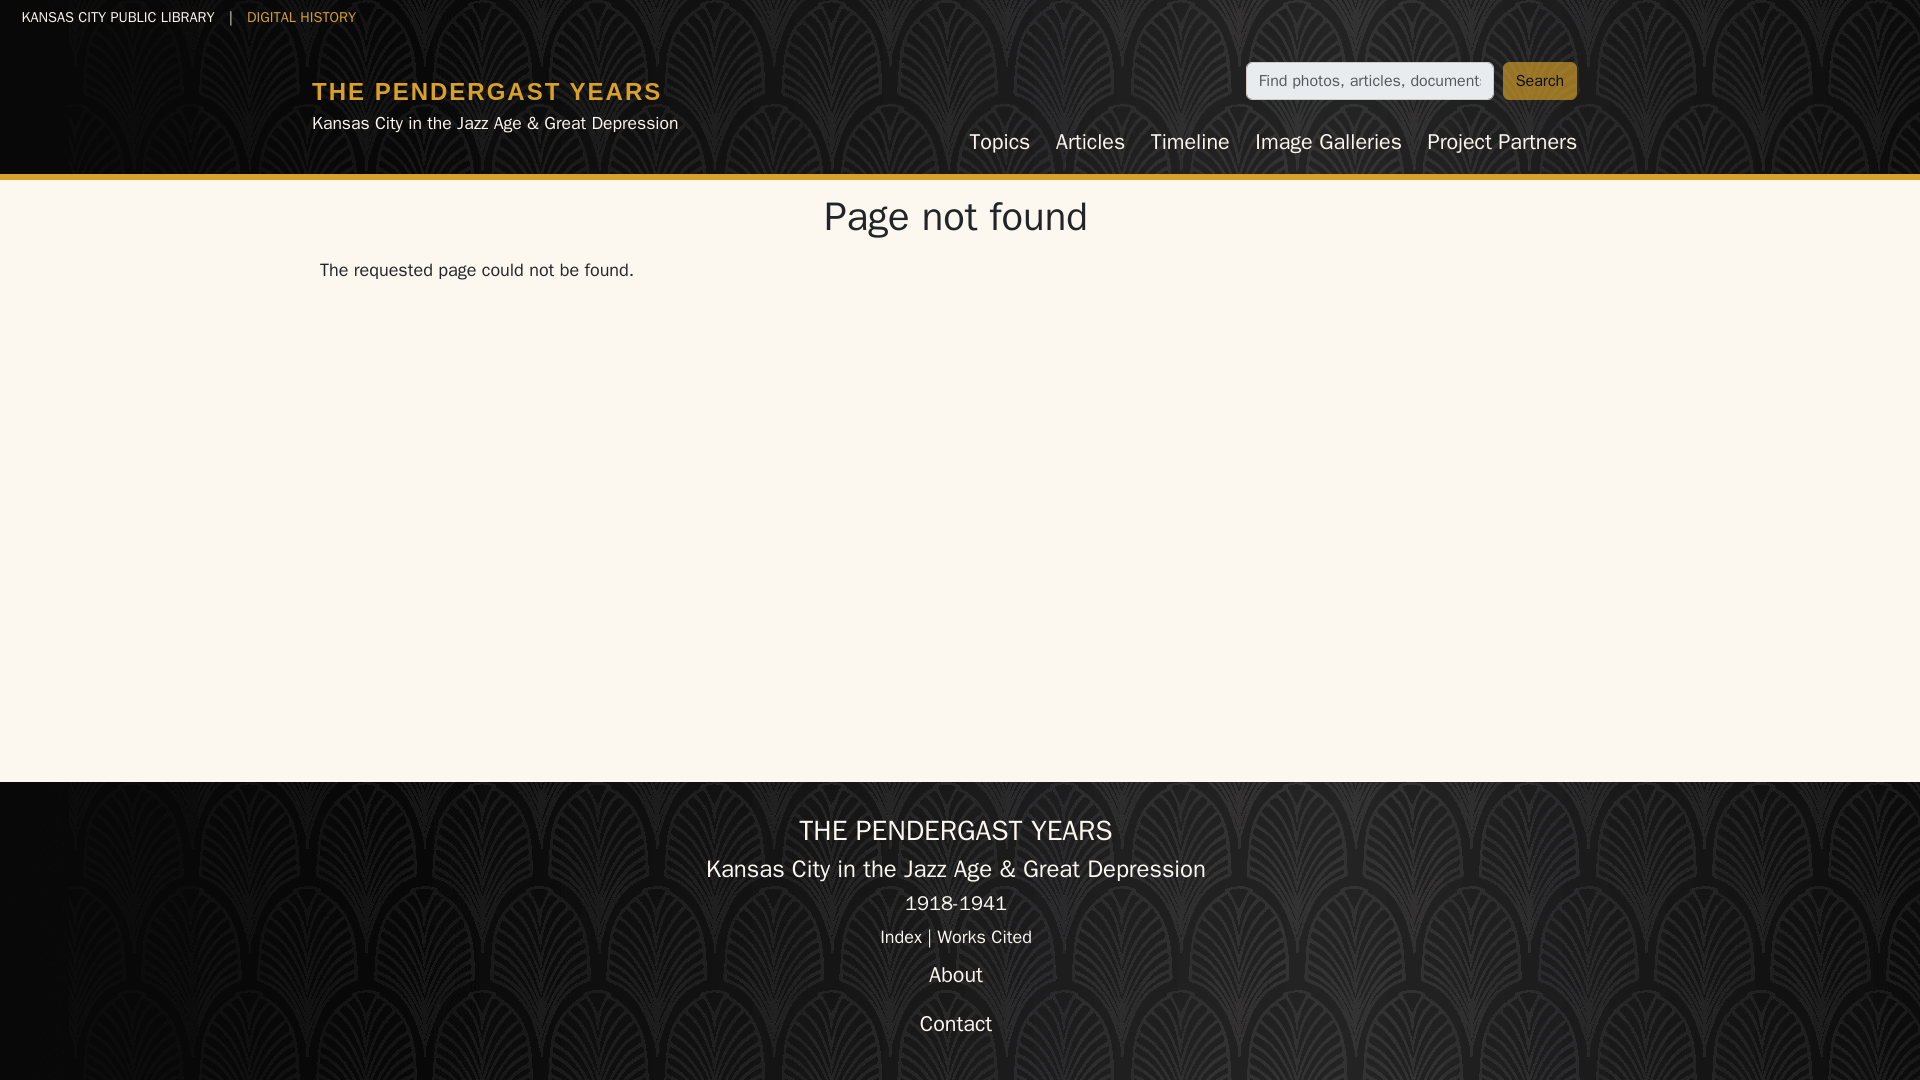 The width and height of the screenshot is (1920, 1080). I want to click on Index, so click(900, 936).